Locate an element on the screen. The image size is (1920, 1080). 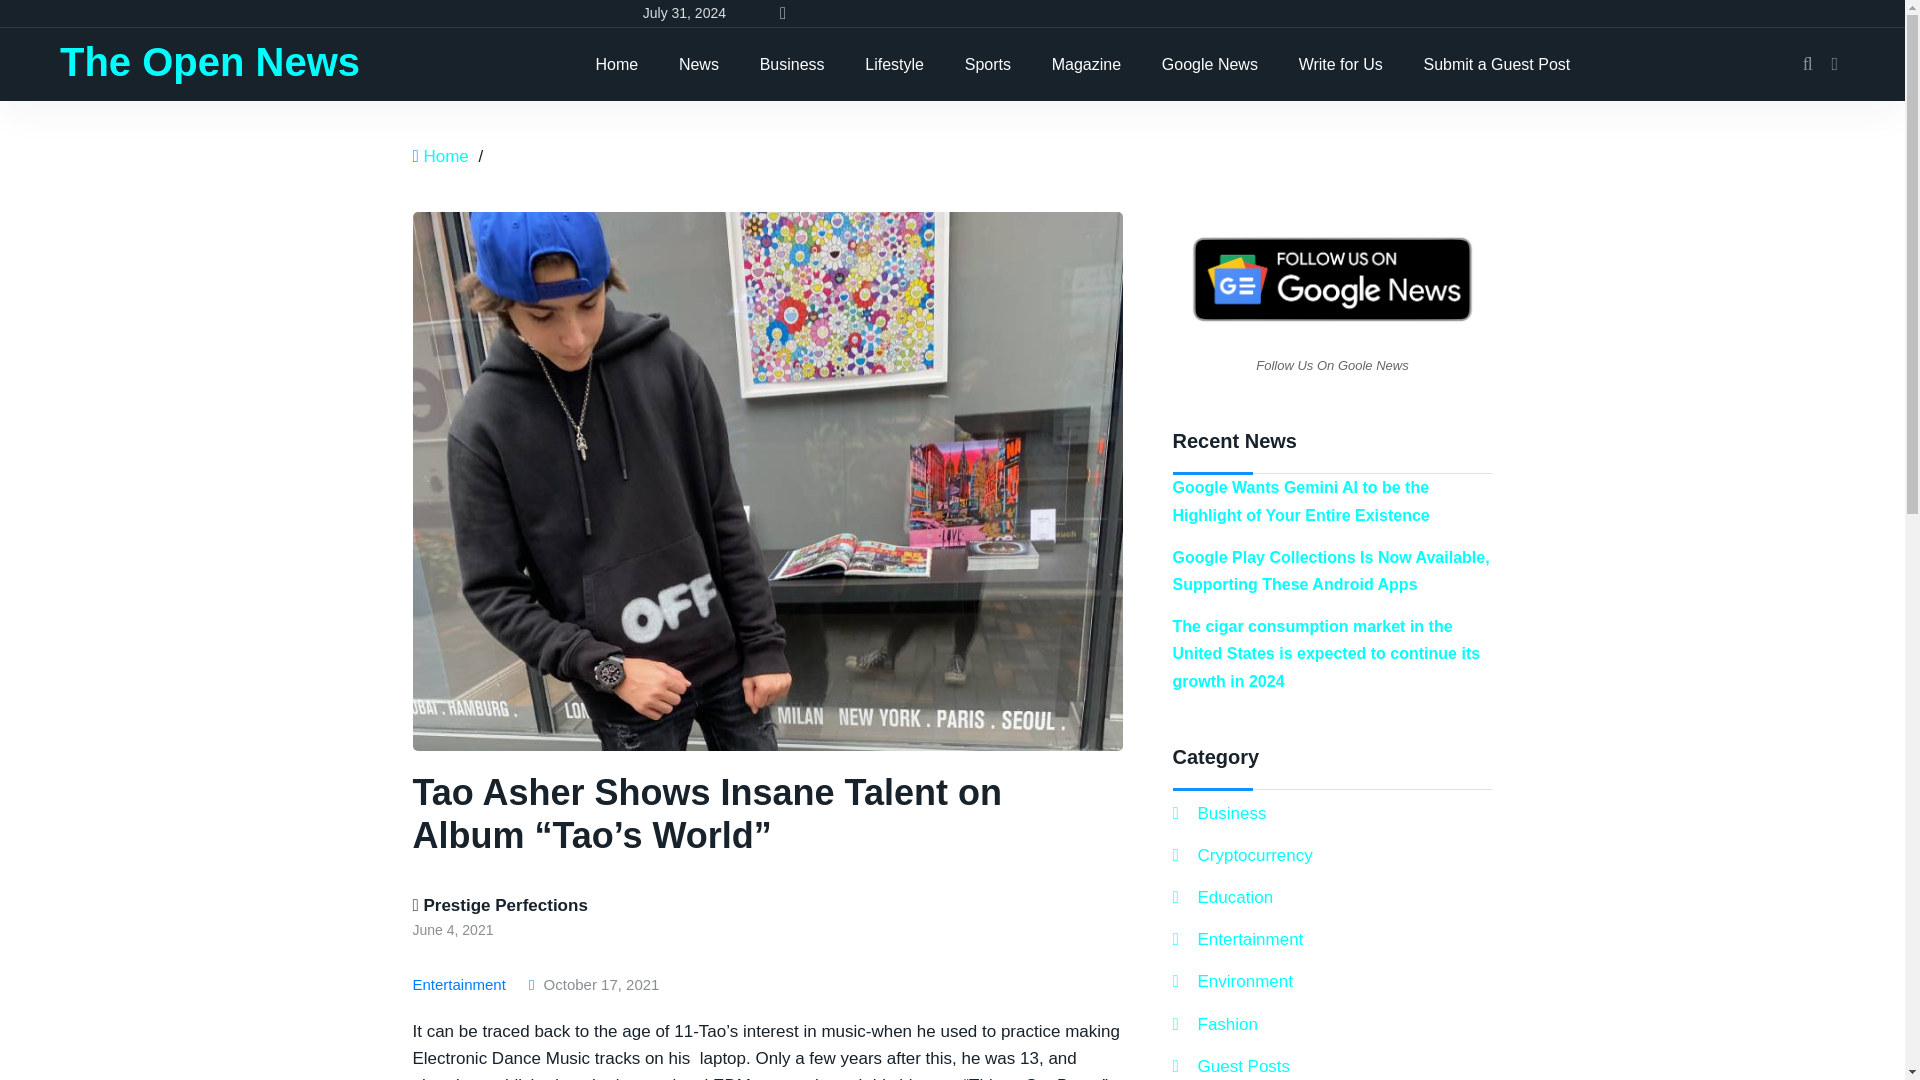
News is located at coordinates (698, 65).